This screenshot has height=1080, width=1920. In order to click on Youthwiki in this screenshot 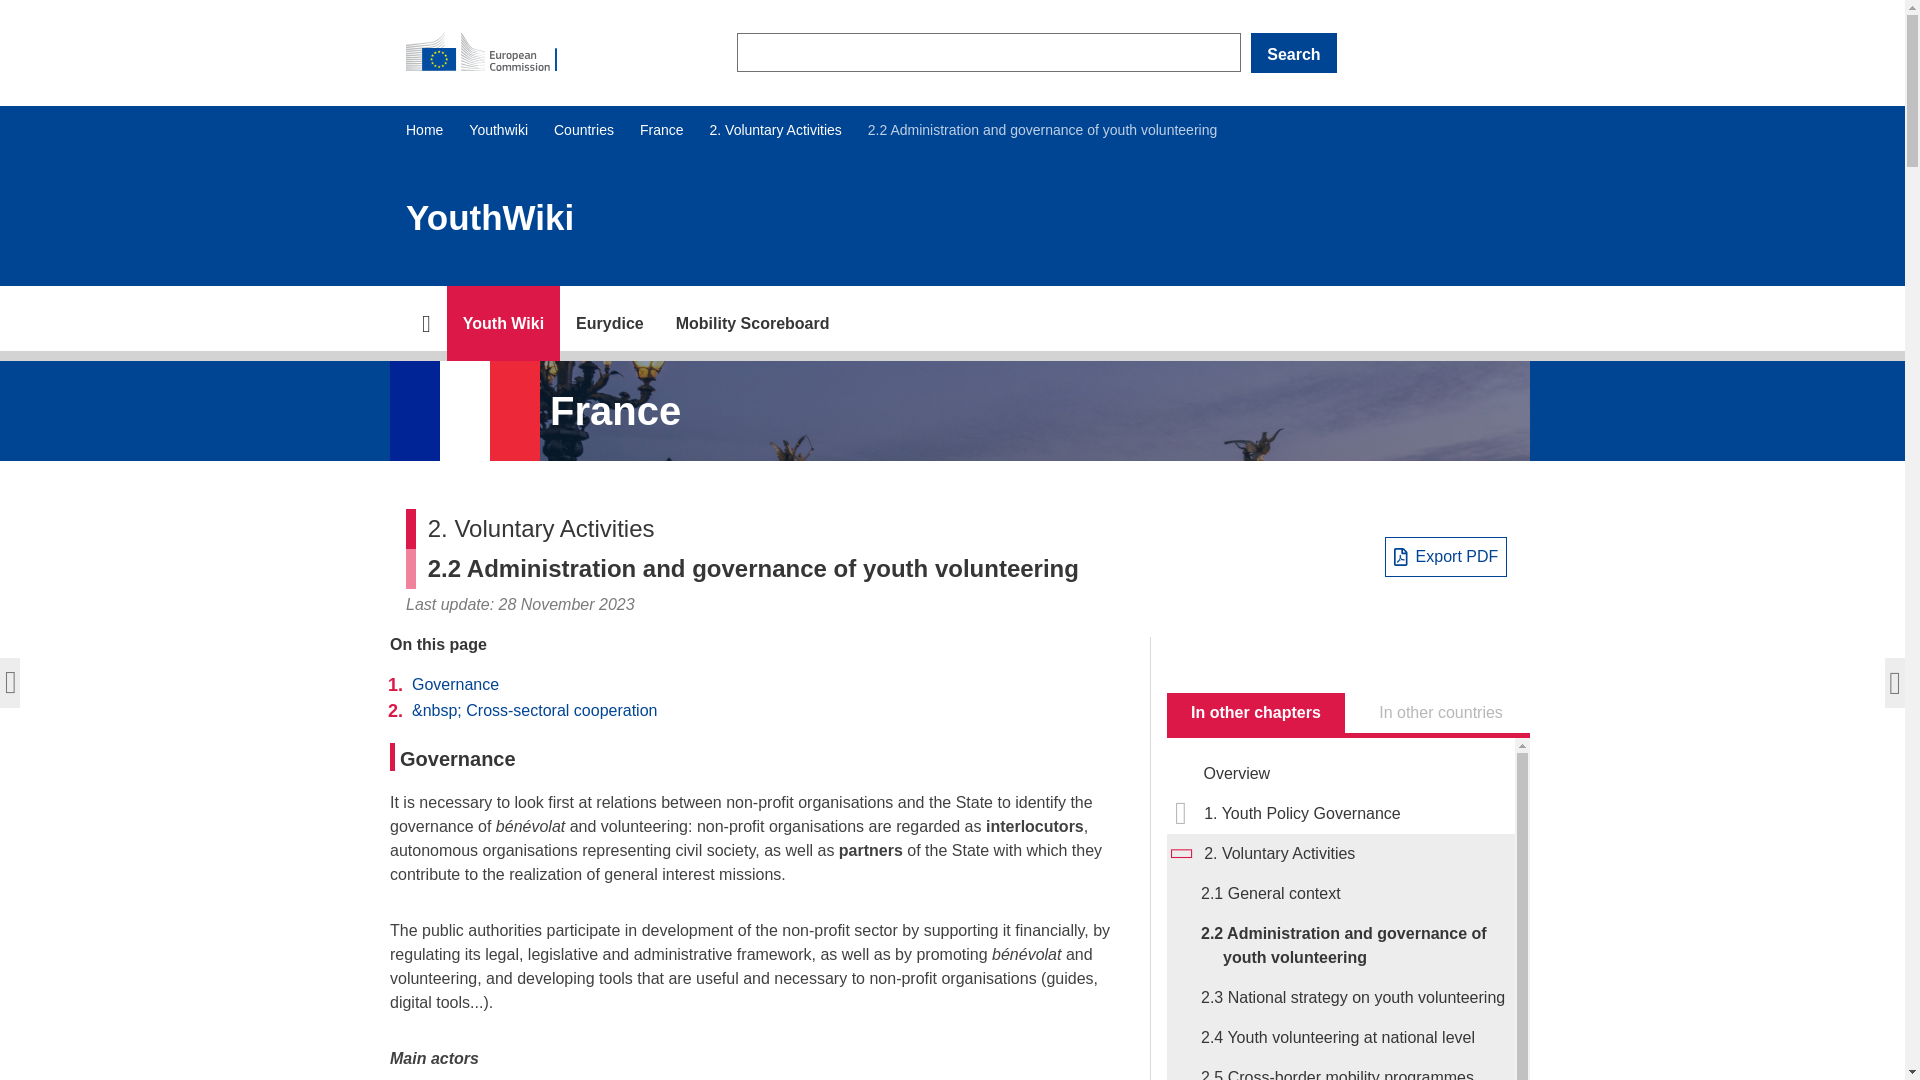, I will do `click(498, 130)`.